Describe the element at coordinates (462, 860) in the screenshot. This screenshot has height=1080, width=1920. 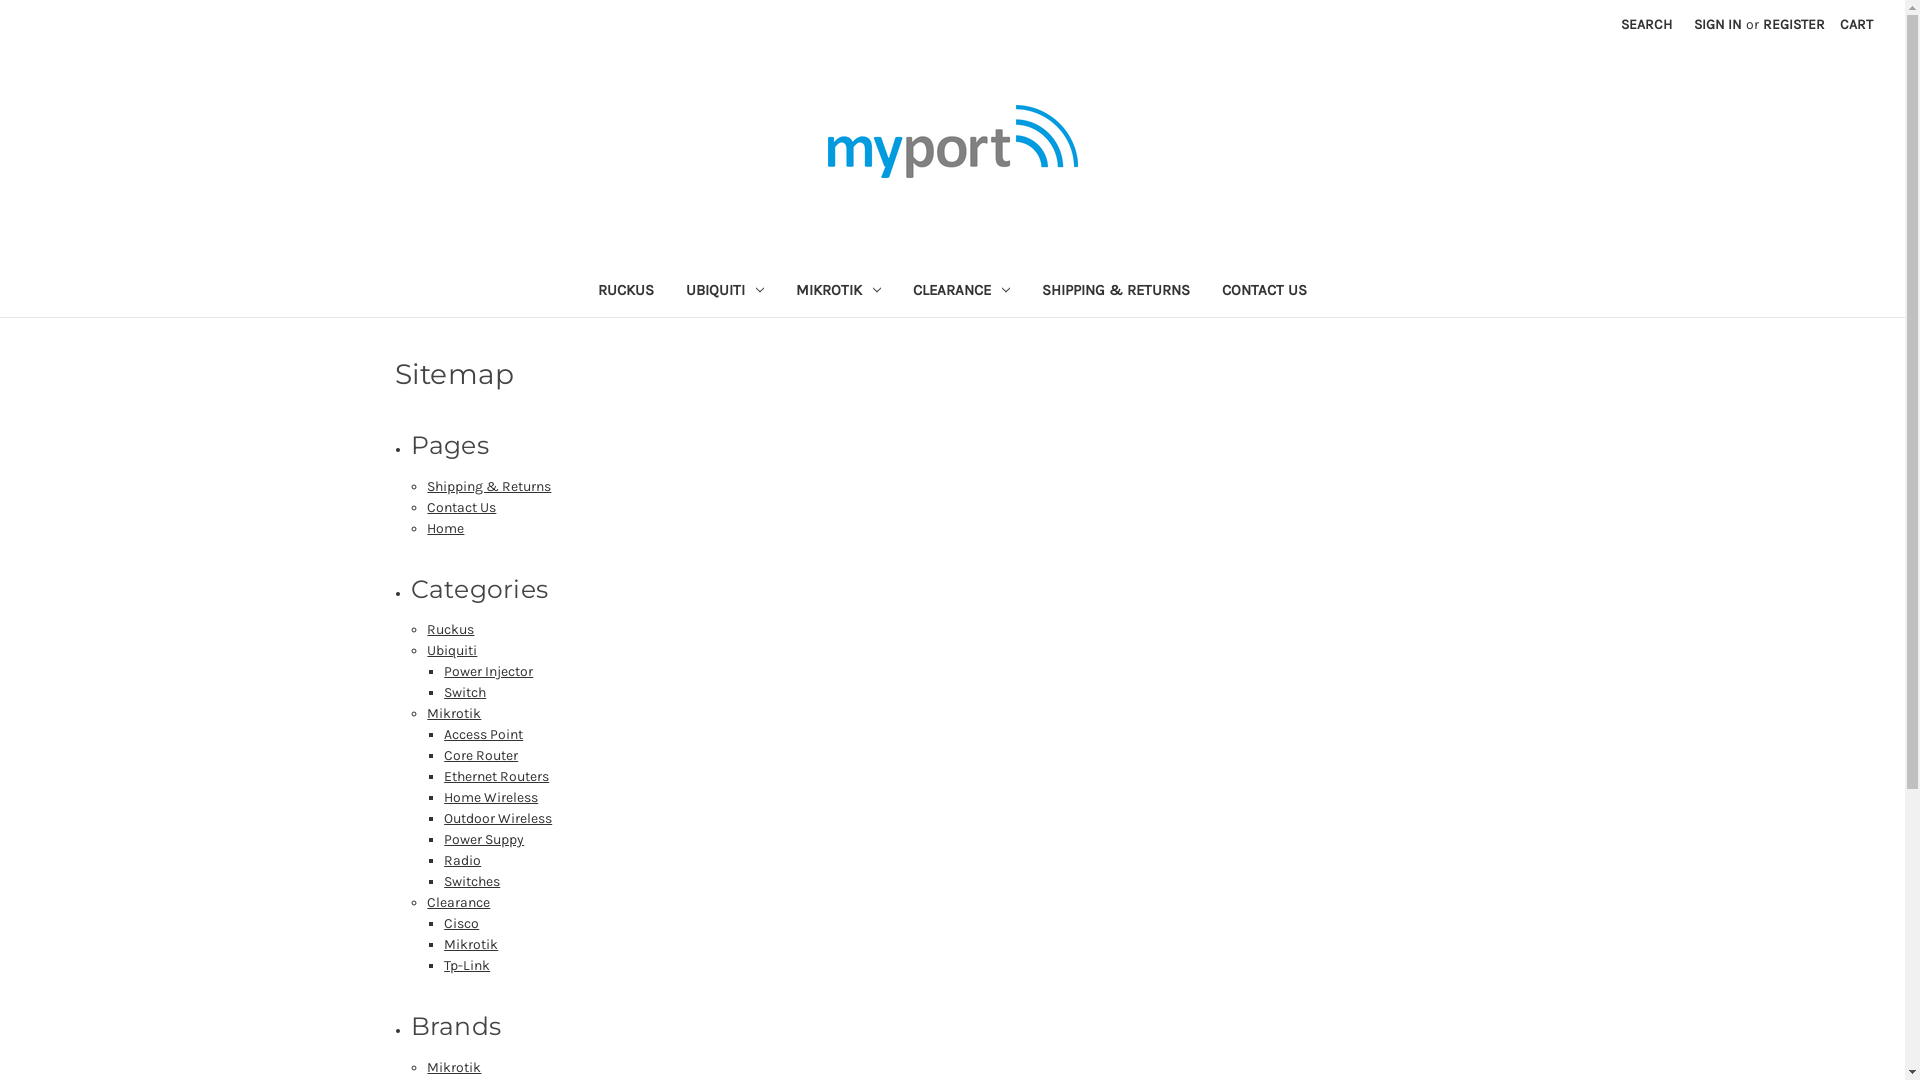
I see `Radio` at that location.